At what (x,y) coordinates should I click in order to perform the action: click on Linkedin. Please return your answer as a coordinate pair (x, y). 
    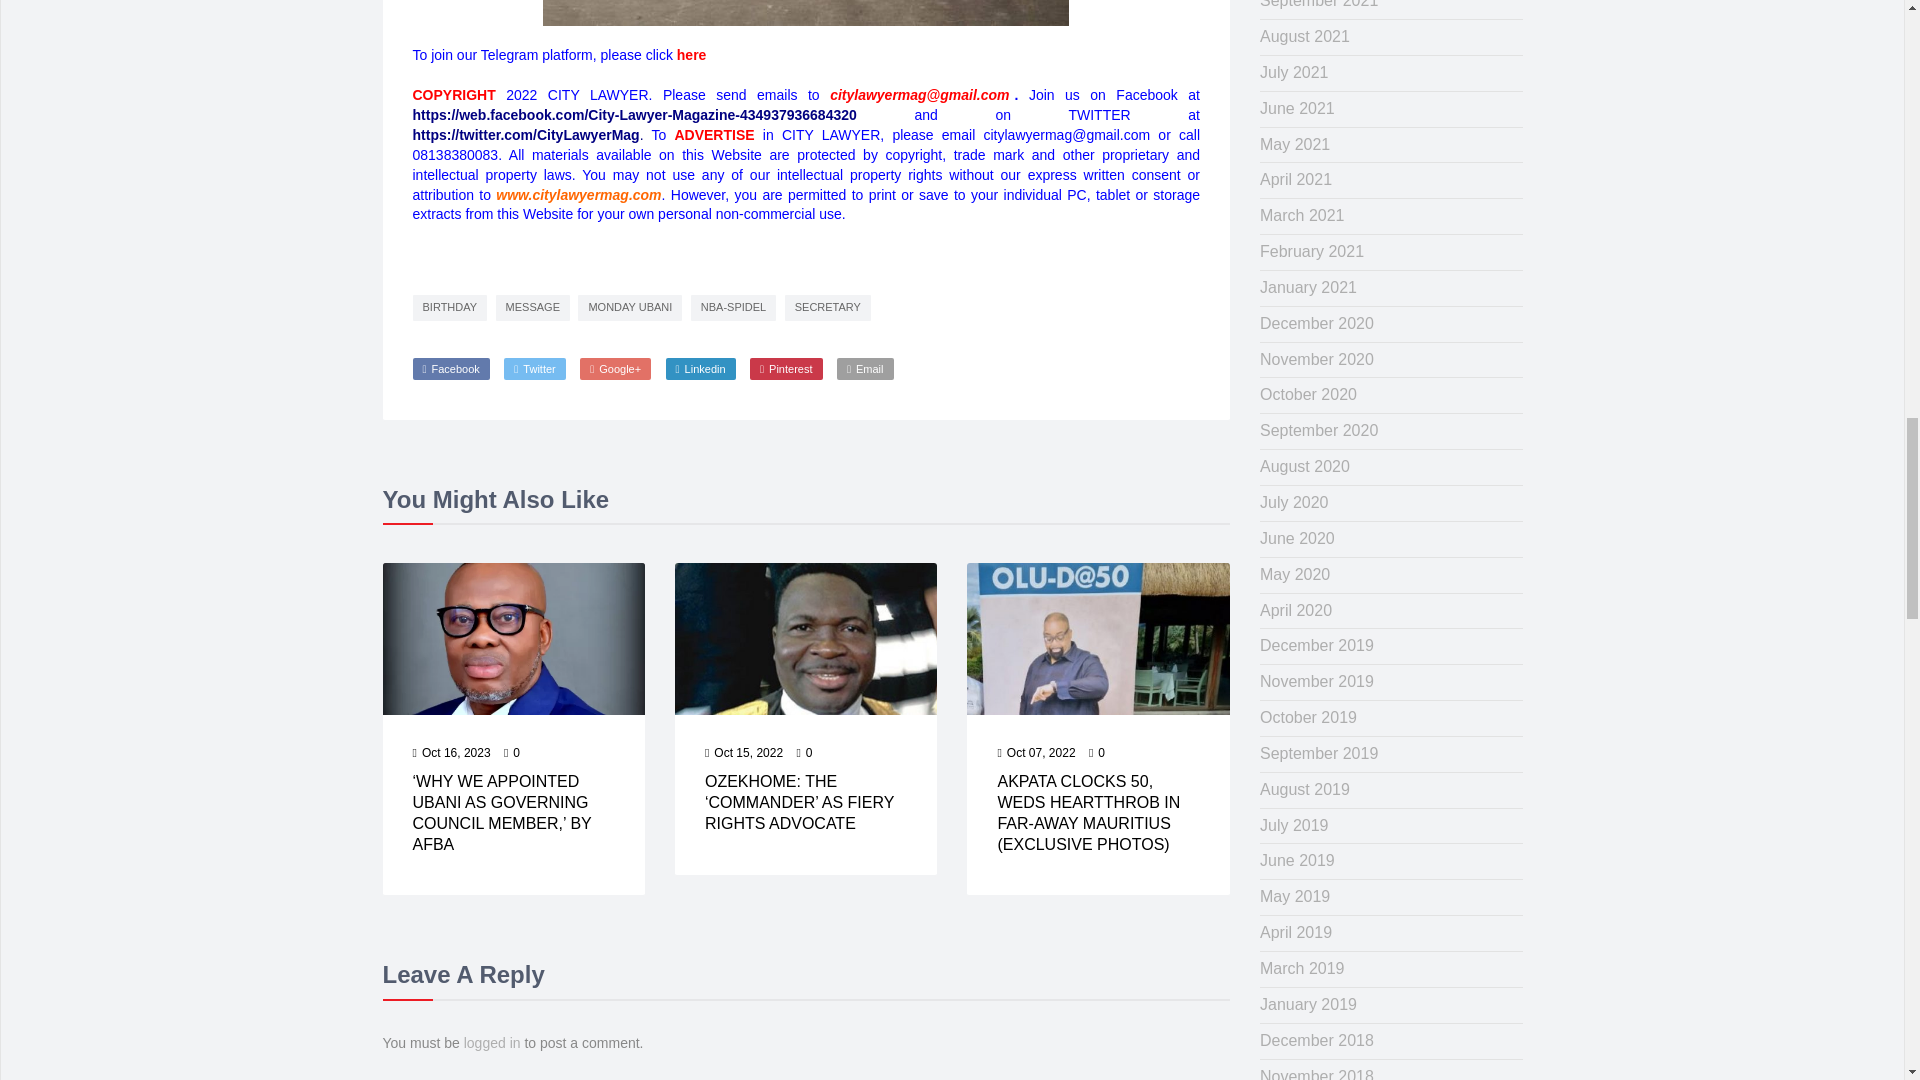
    Looking at the image, I should click on (700, 368).